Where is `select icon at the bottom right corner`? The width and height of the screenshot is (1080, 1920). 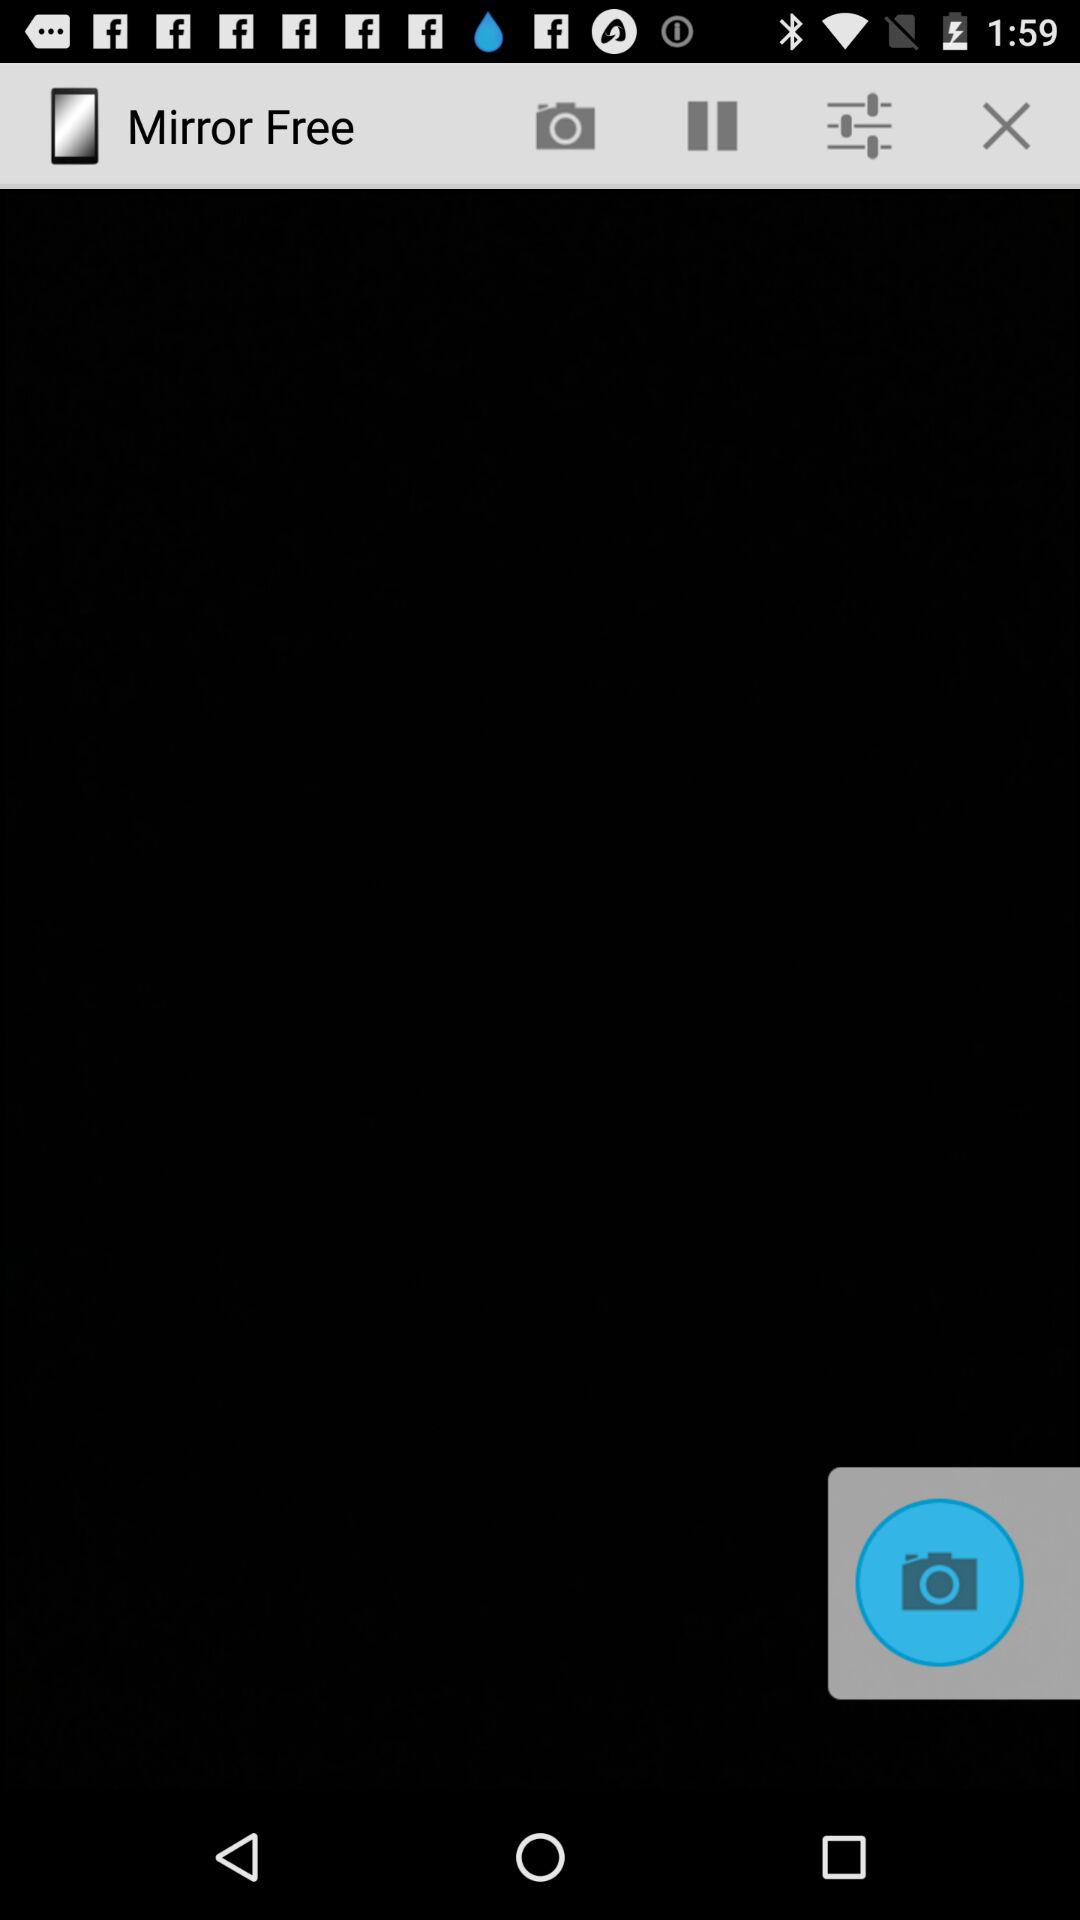
select icon at the bottom right corner is located at coordinates (948, 1584).